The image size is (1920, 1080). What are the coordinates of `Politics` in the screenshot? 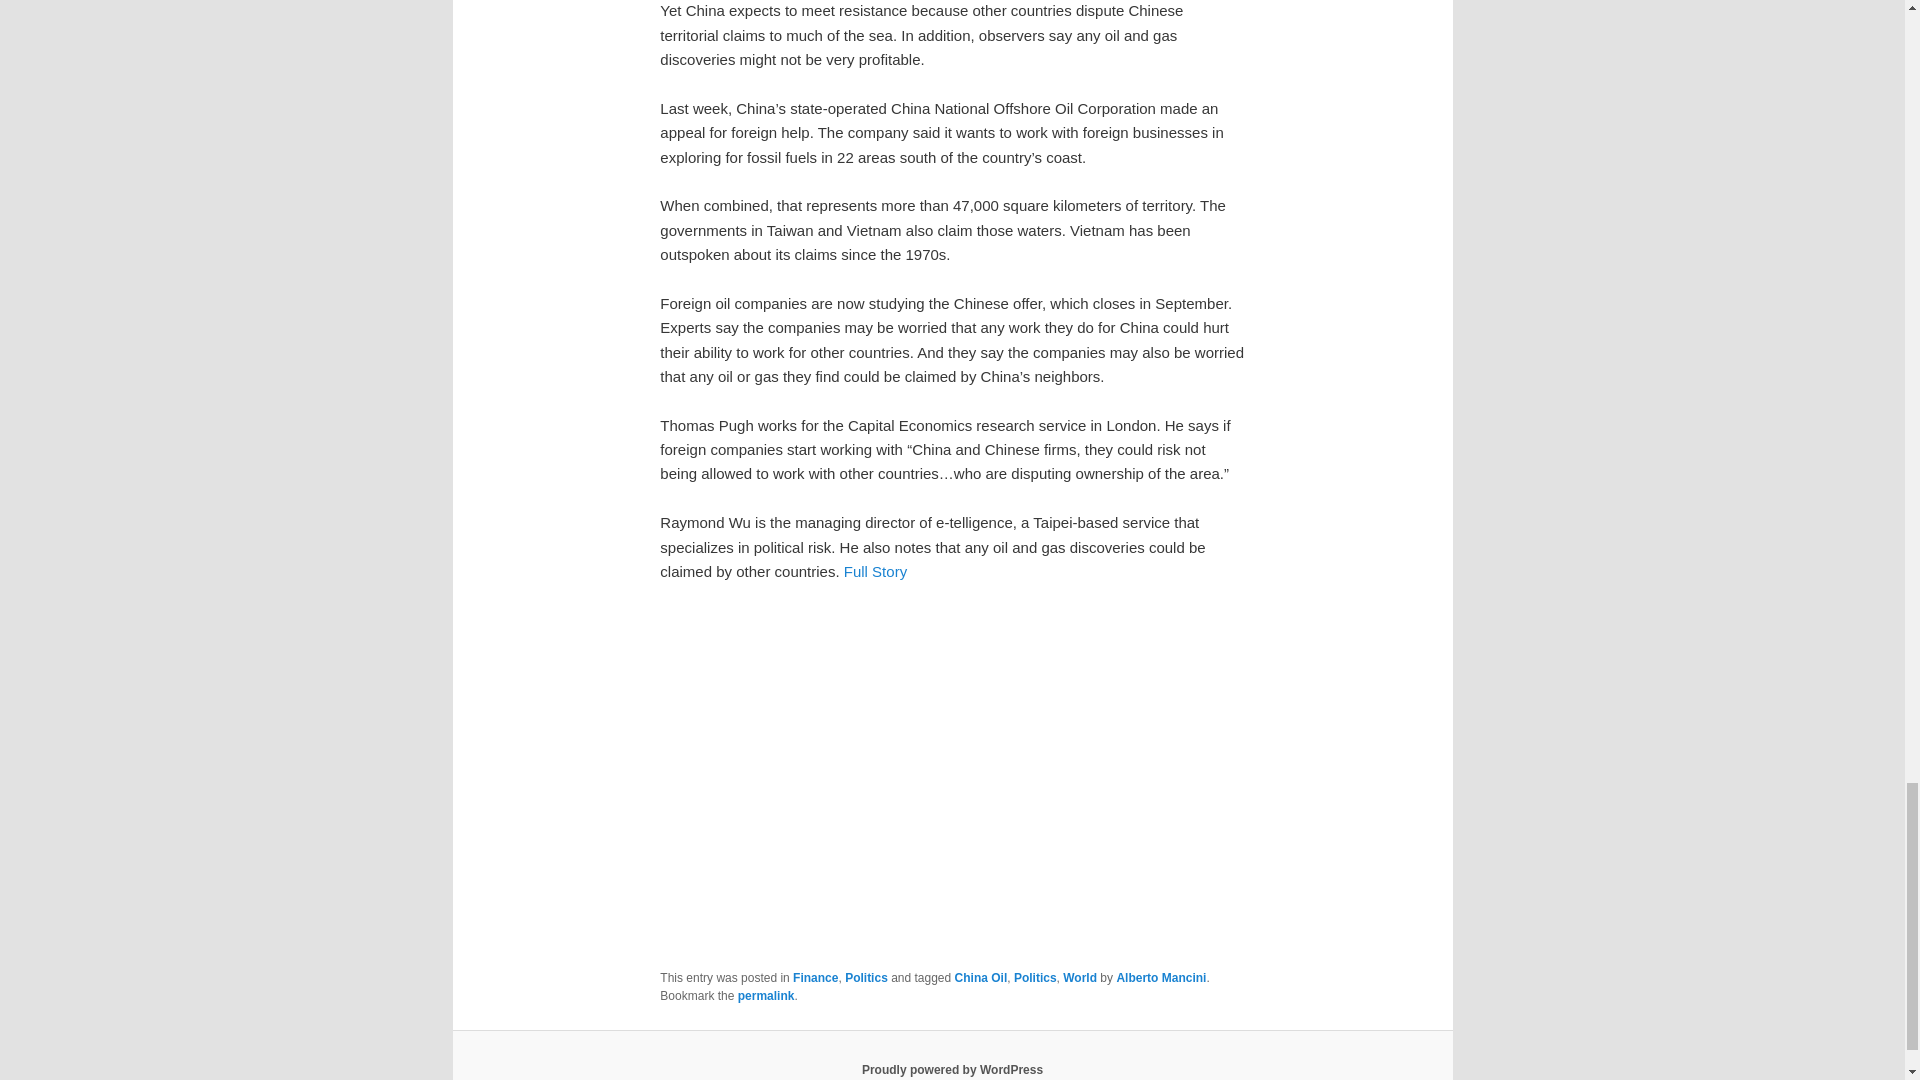 It's located at (1035, 977).